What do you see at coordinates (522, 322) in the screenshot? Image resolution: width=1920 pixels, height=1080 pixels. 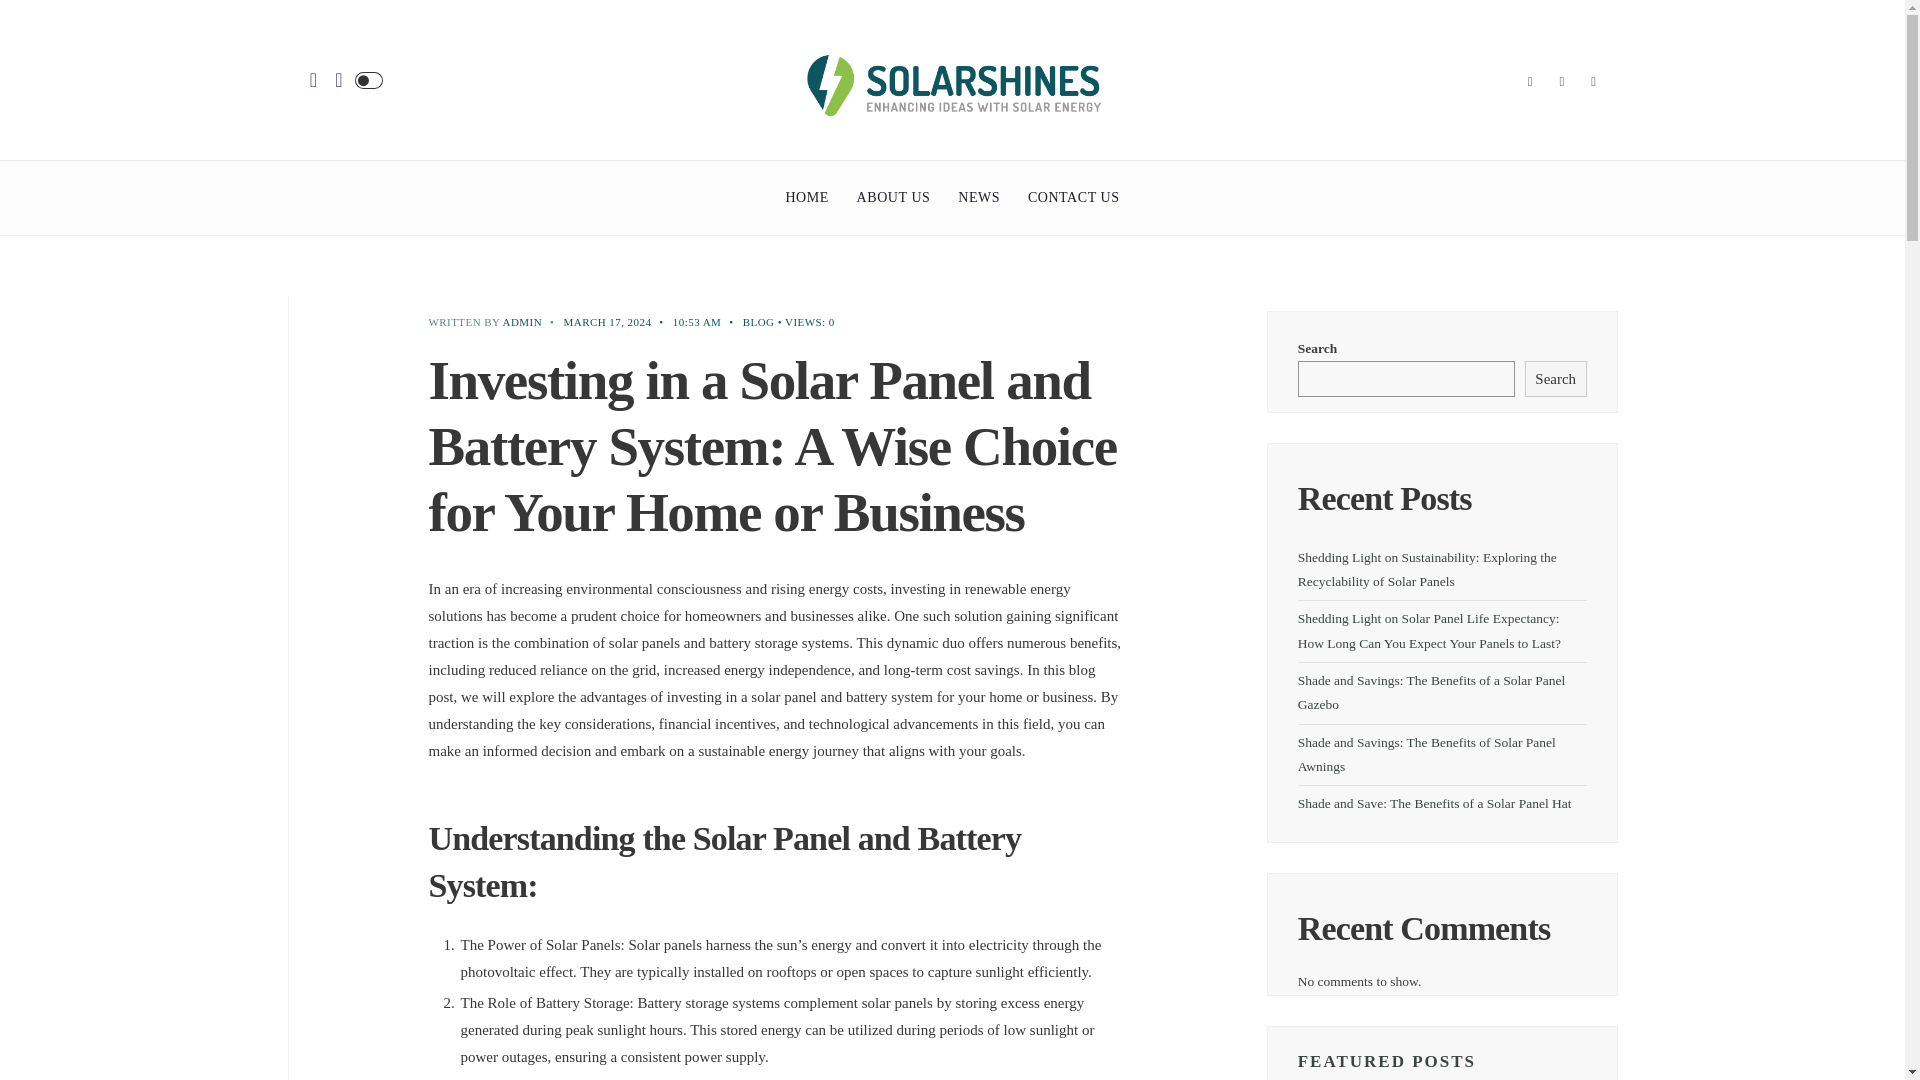 I see `ADMIN` at bounding box center [522, 322].